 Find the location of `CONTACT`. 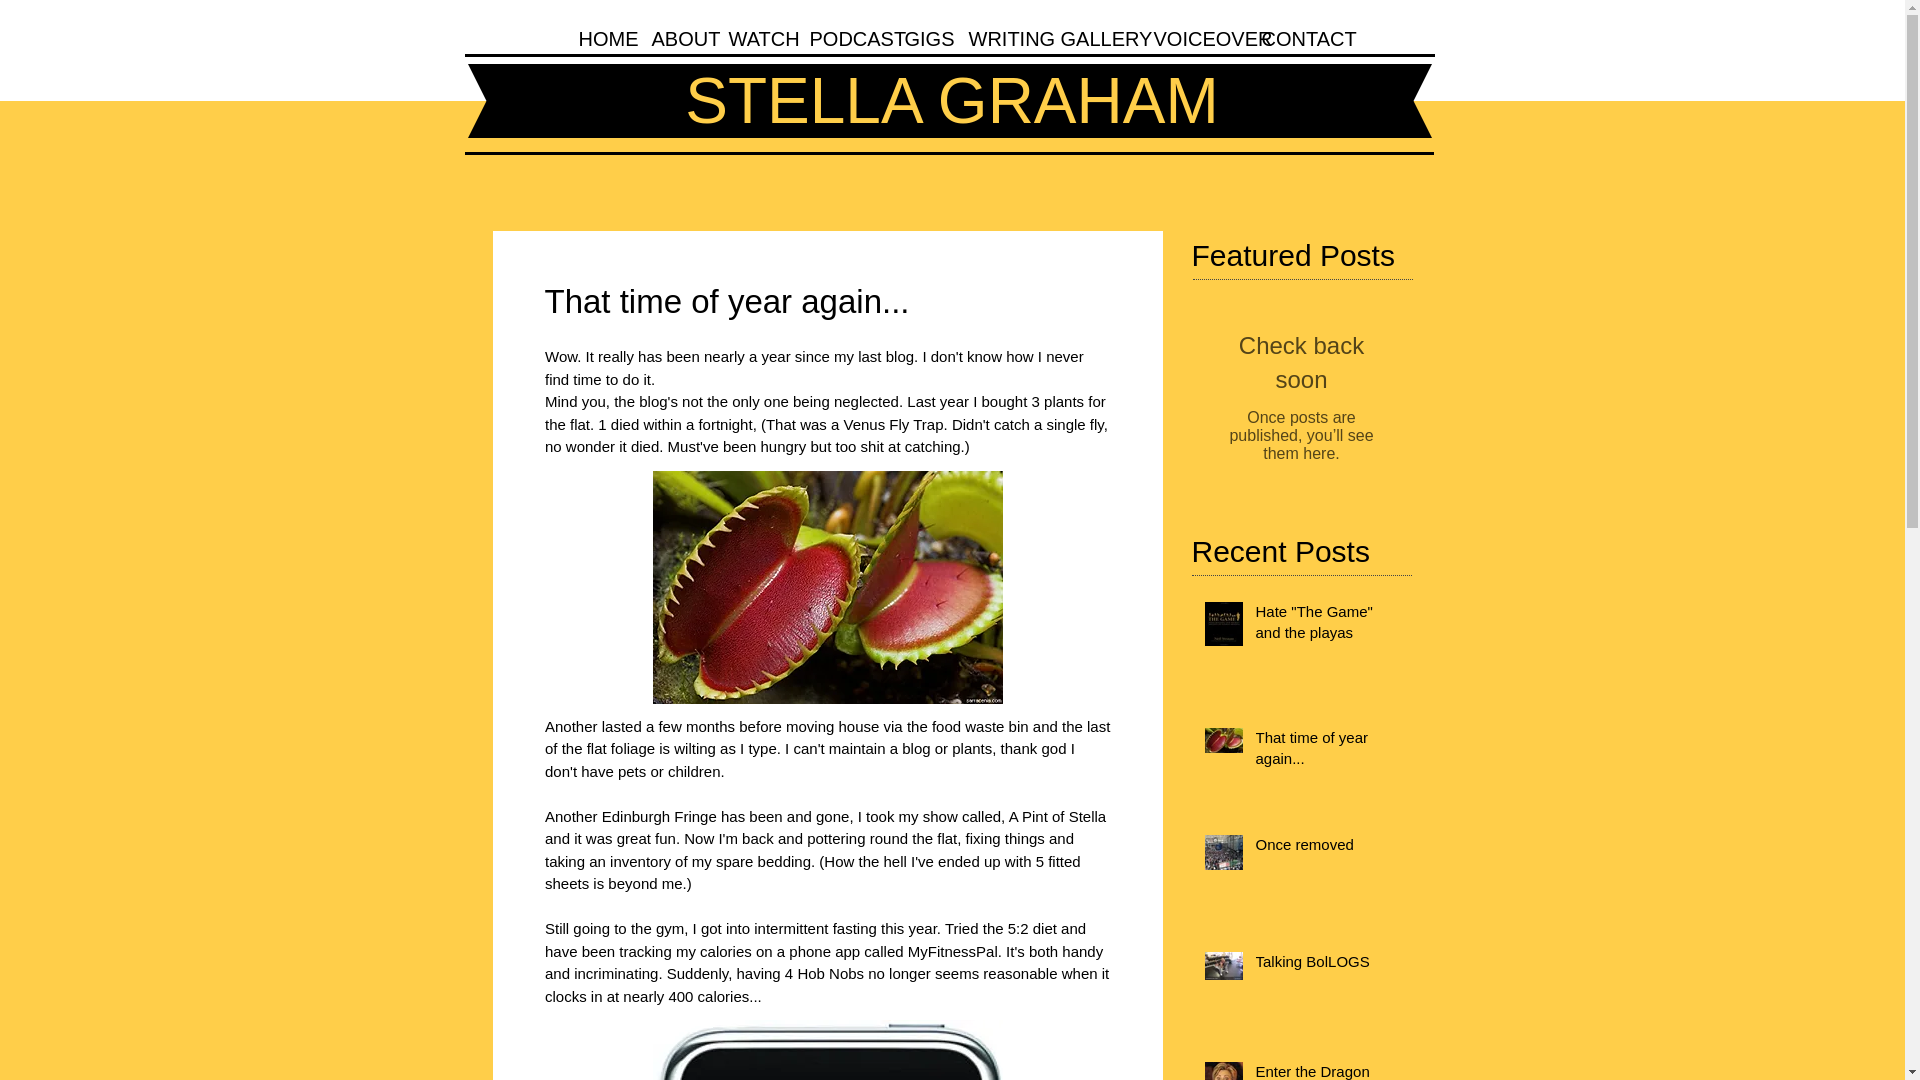

CONTACT is located at coordinates (1293, 36).